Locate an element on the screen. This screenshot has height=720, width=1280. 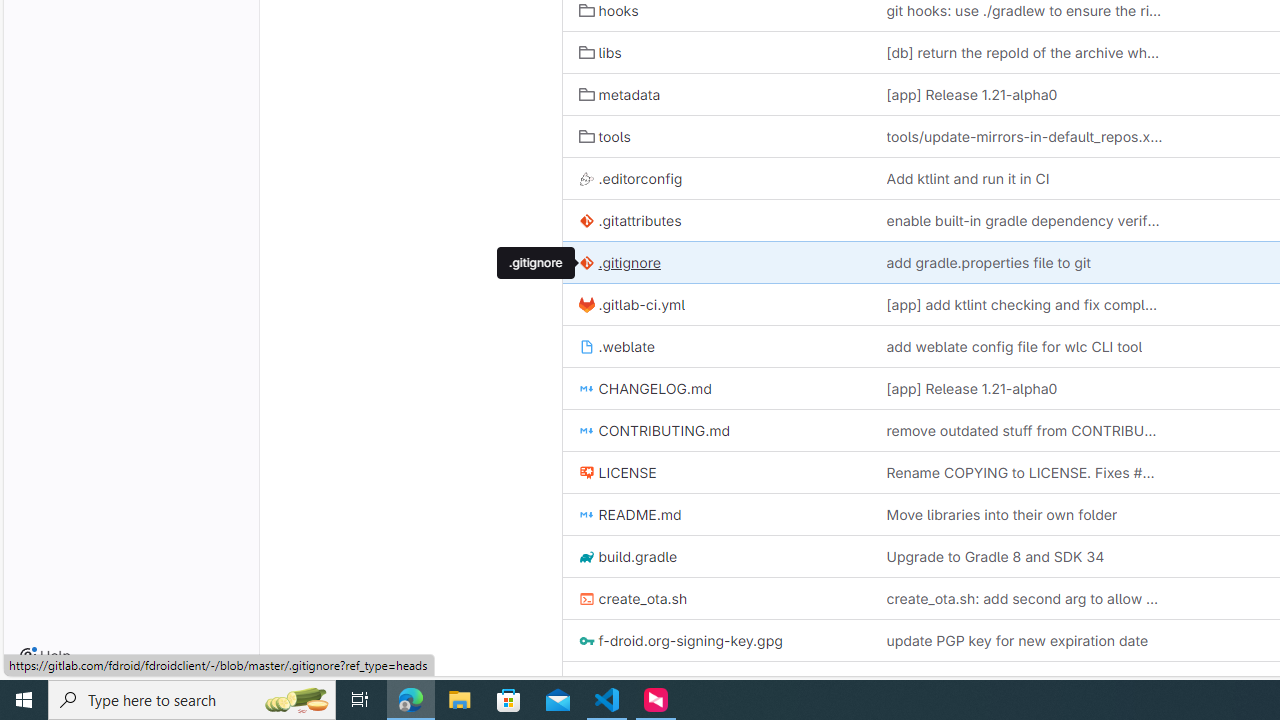
Class: s16 position-relative file-icon is located at coordinates (586, 683).